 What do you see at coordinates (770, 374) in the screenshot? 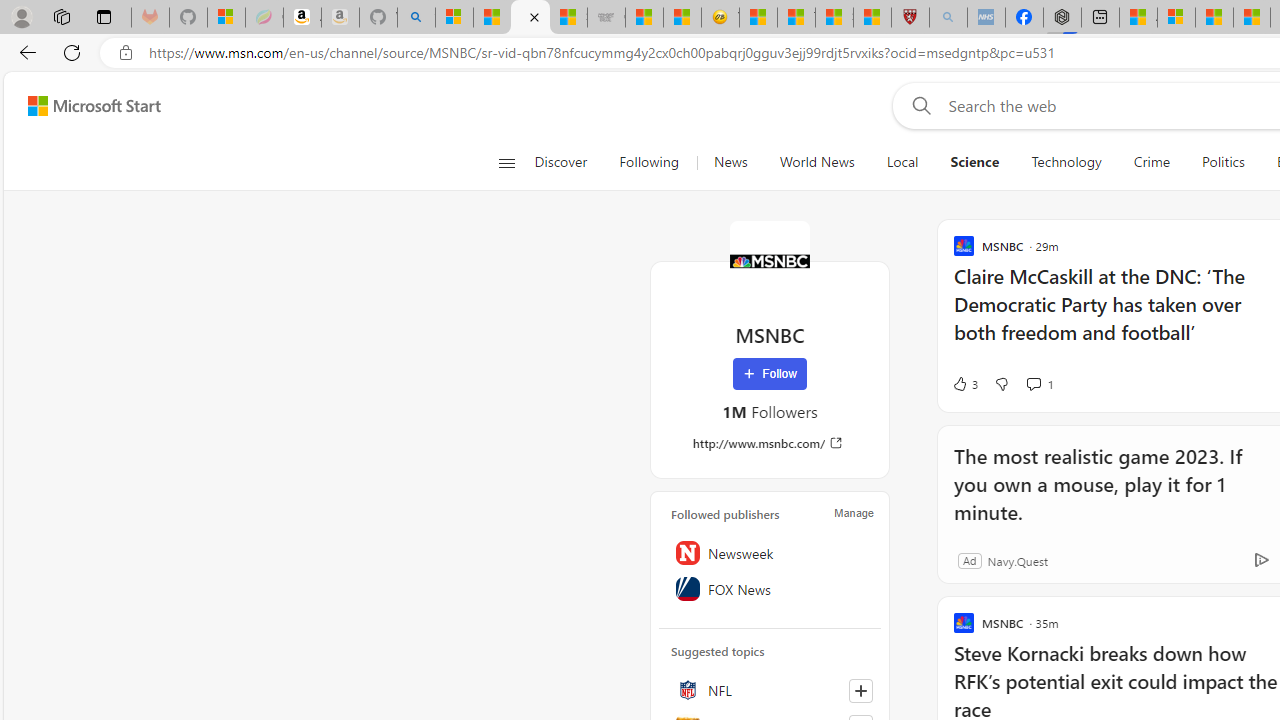
I see `Follow` at bounding box center [770, 374].